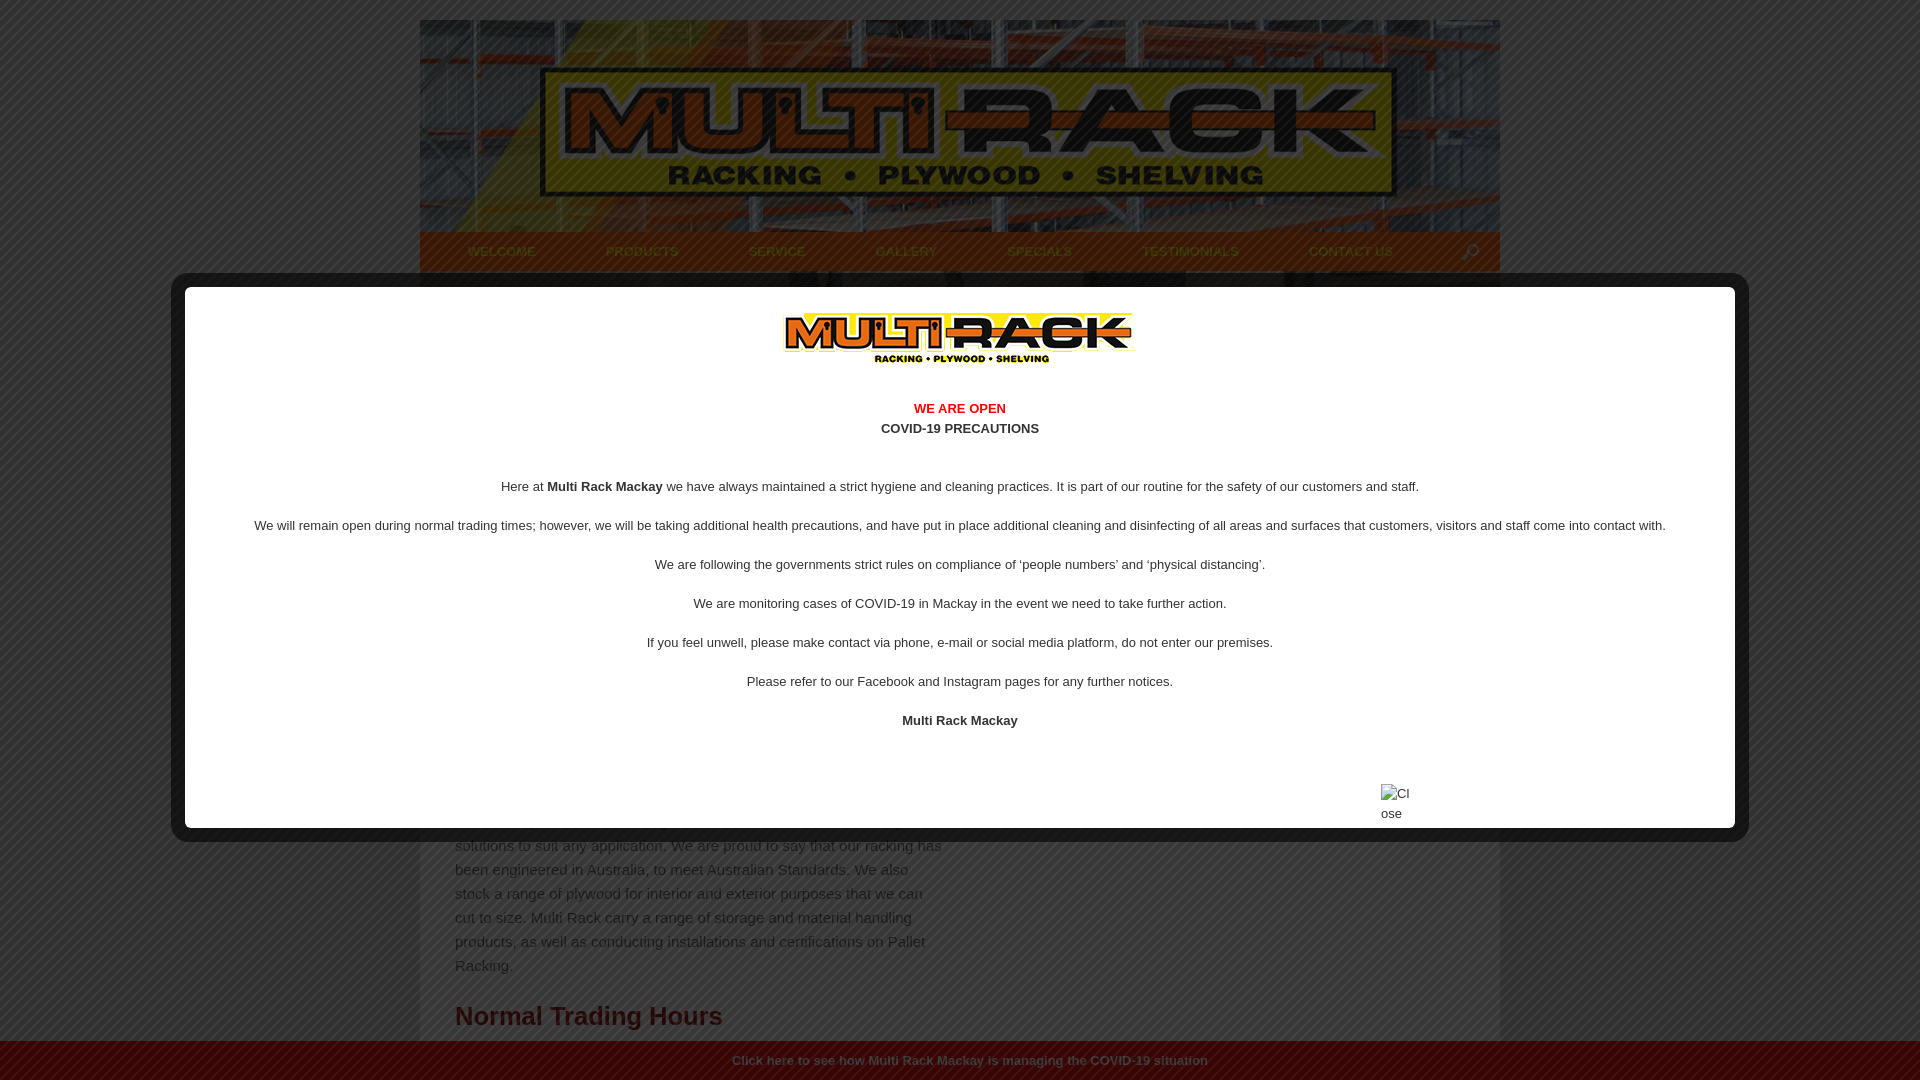 This screenshot has width=1920, height=1080. I want to click on TESTIMONIALS, so click(1190, 252).